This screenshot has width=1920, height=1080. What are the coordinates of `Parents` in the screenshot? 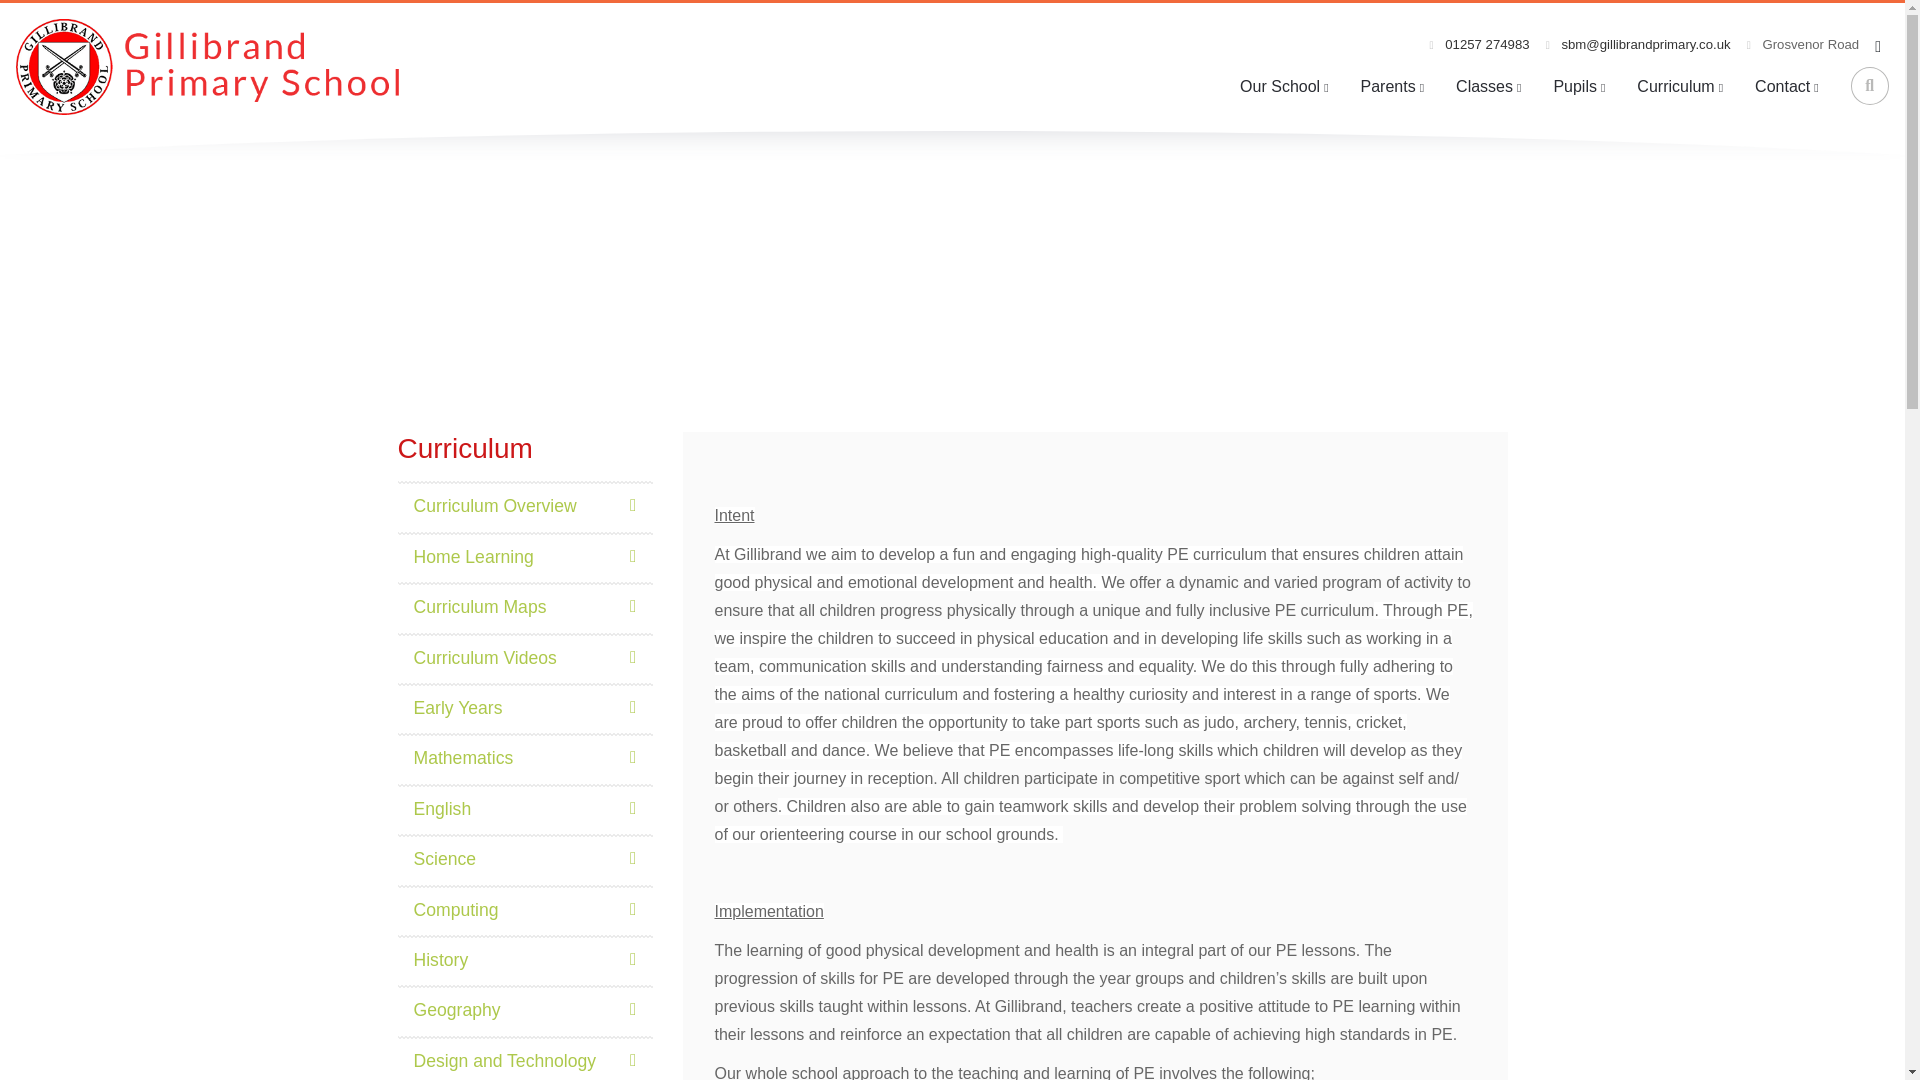 It's located at (1393, 86).